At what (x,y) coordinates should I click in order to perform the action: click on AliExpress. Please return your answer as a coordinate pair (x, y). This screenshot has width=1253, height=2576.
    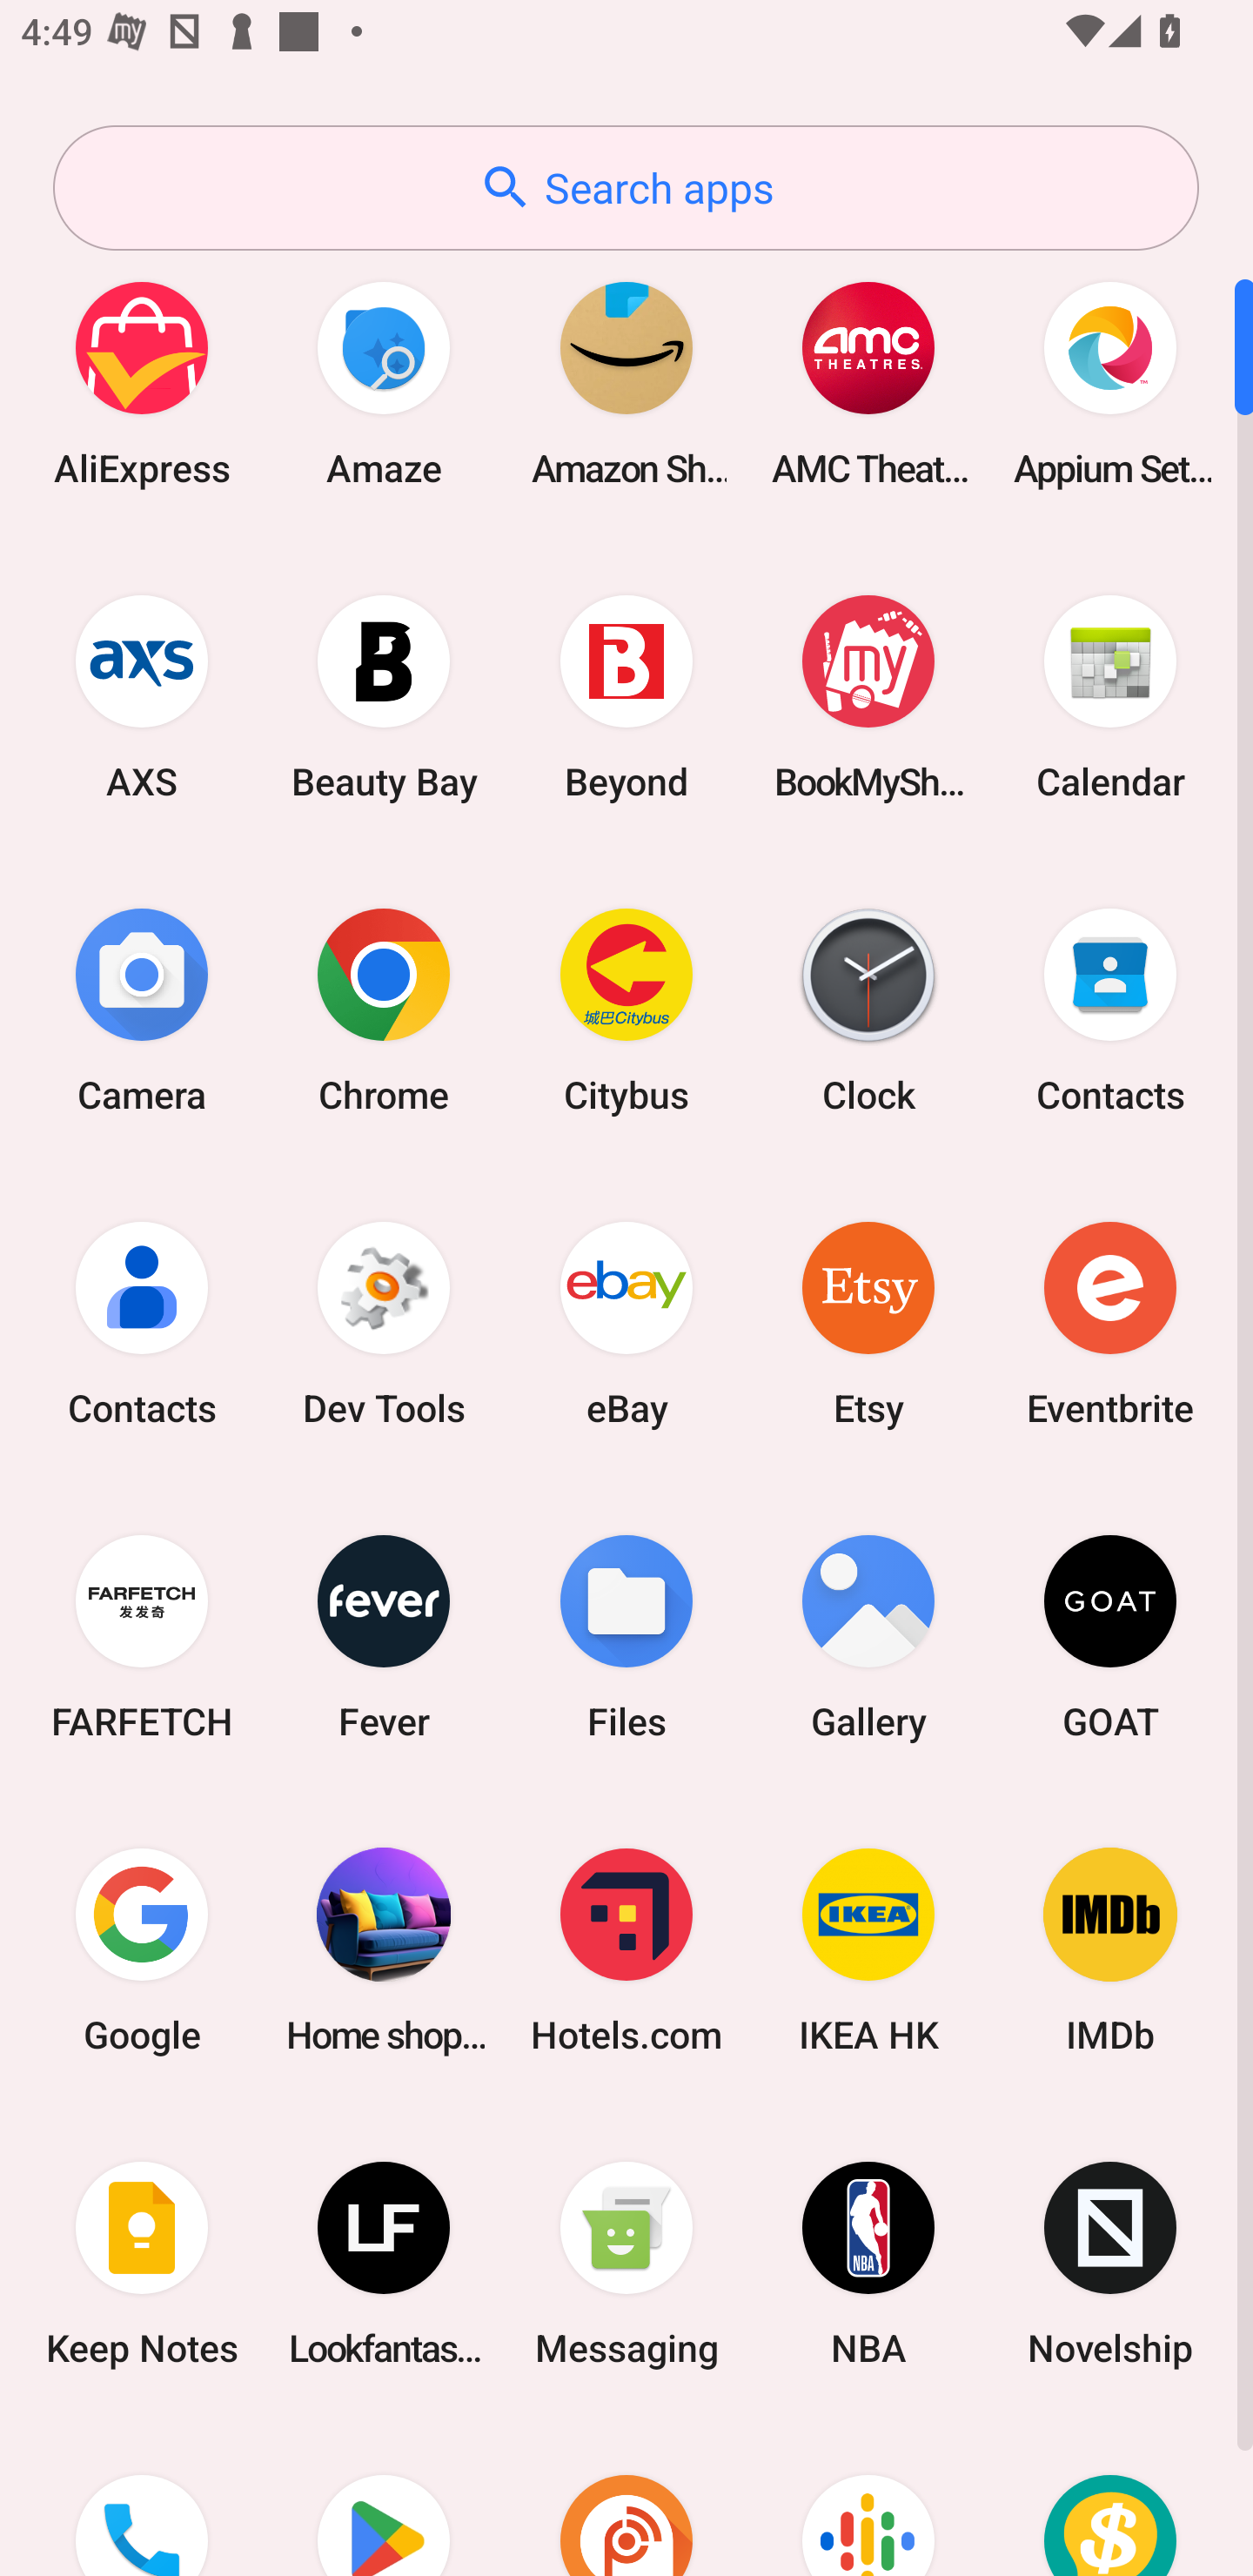
    Looking at the image, I should click on (142, 383).